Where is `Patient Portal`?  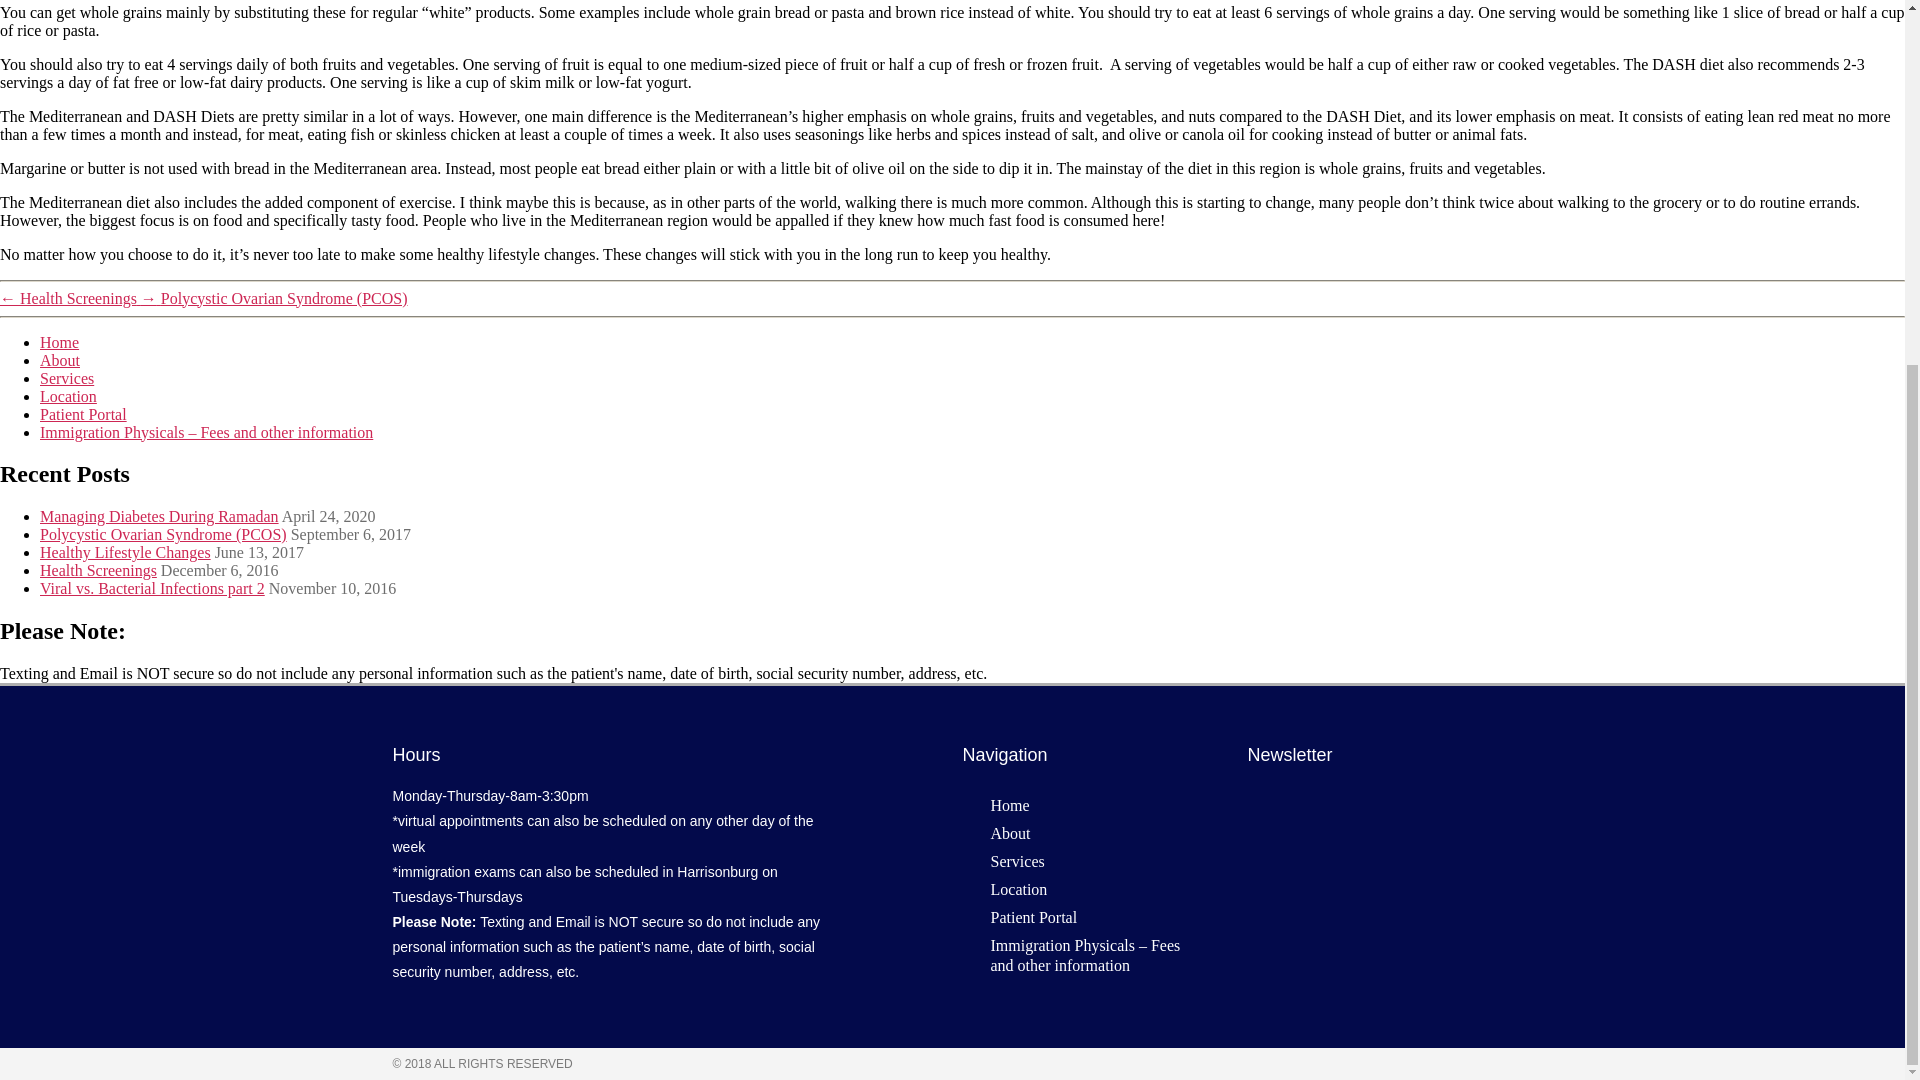
Patient Portal is located at coordinates (1094, 918).